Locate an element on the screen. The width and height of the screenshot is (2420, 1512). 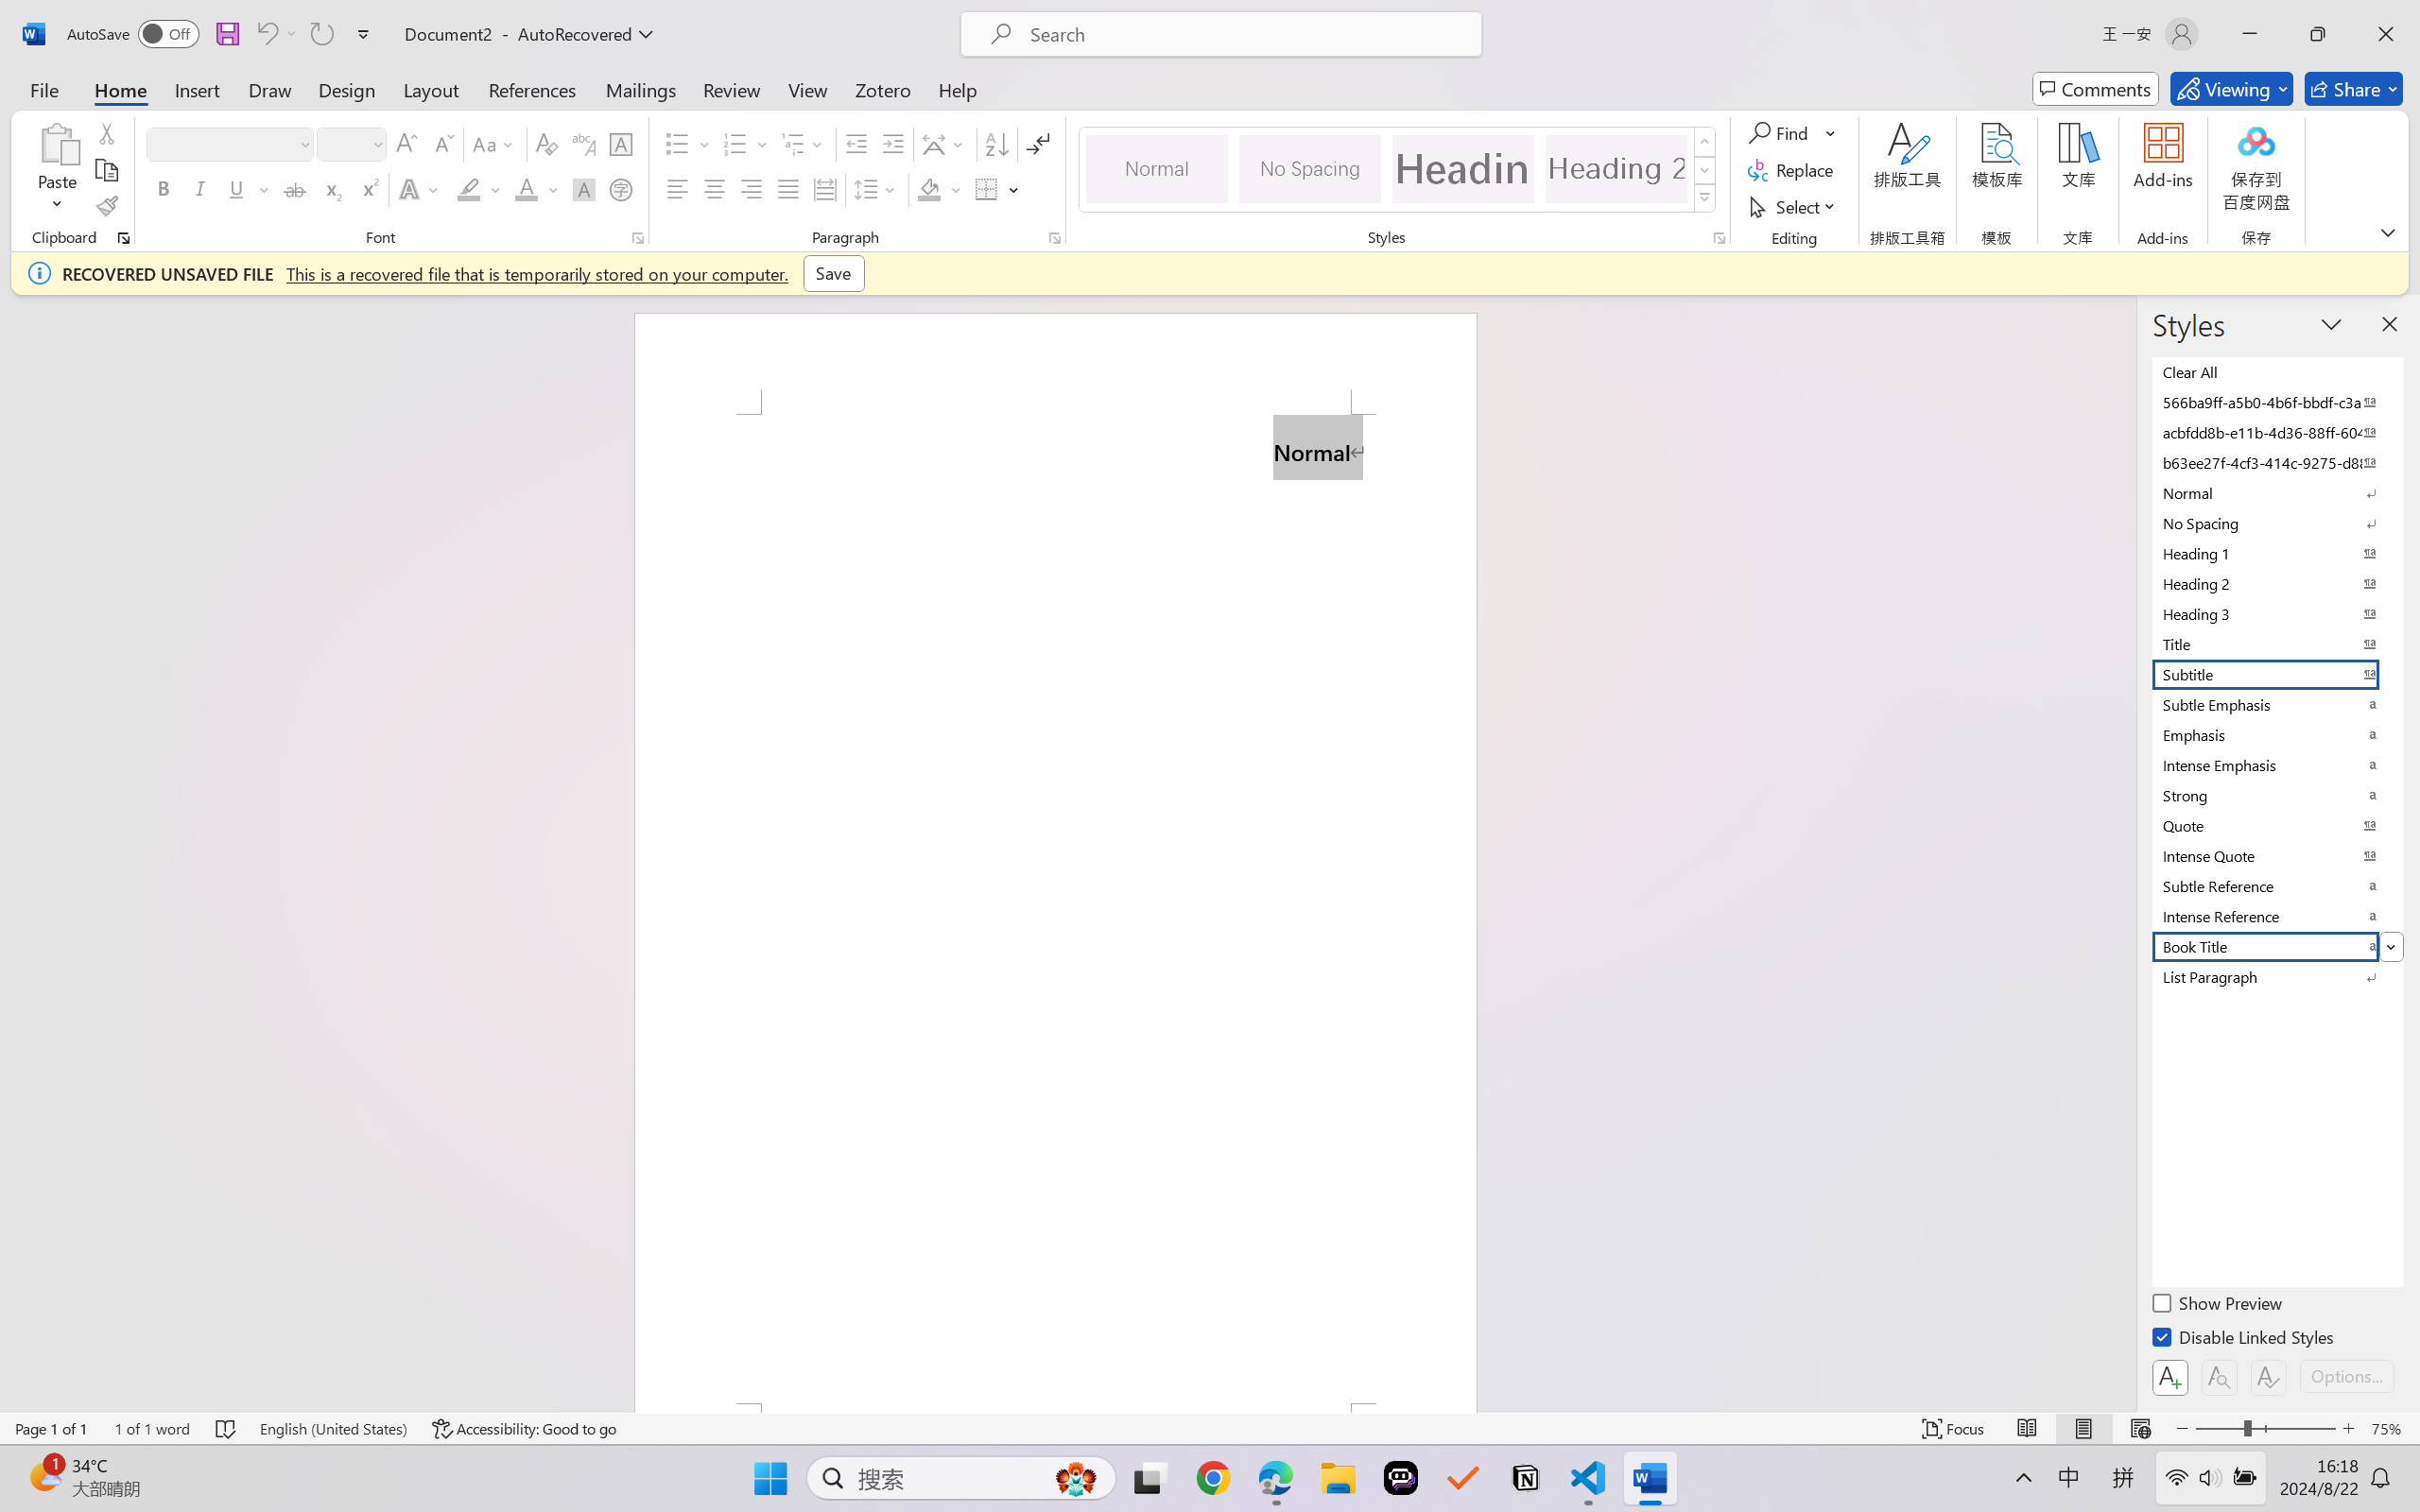
Can't Undo is located at coordinates (276, 34).